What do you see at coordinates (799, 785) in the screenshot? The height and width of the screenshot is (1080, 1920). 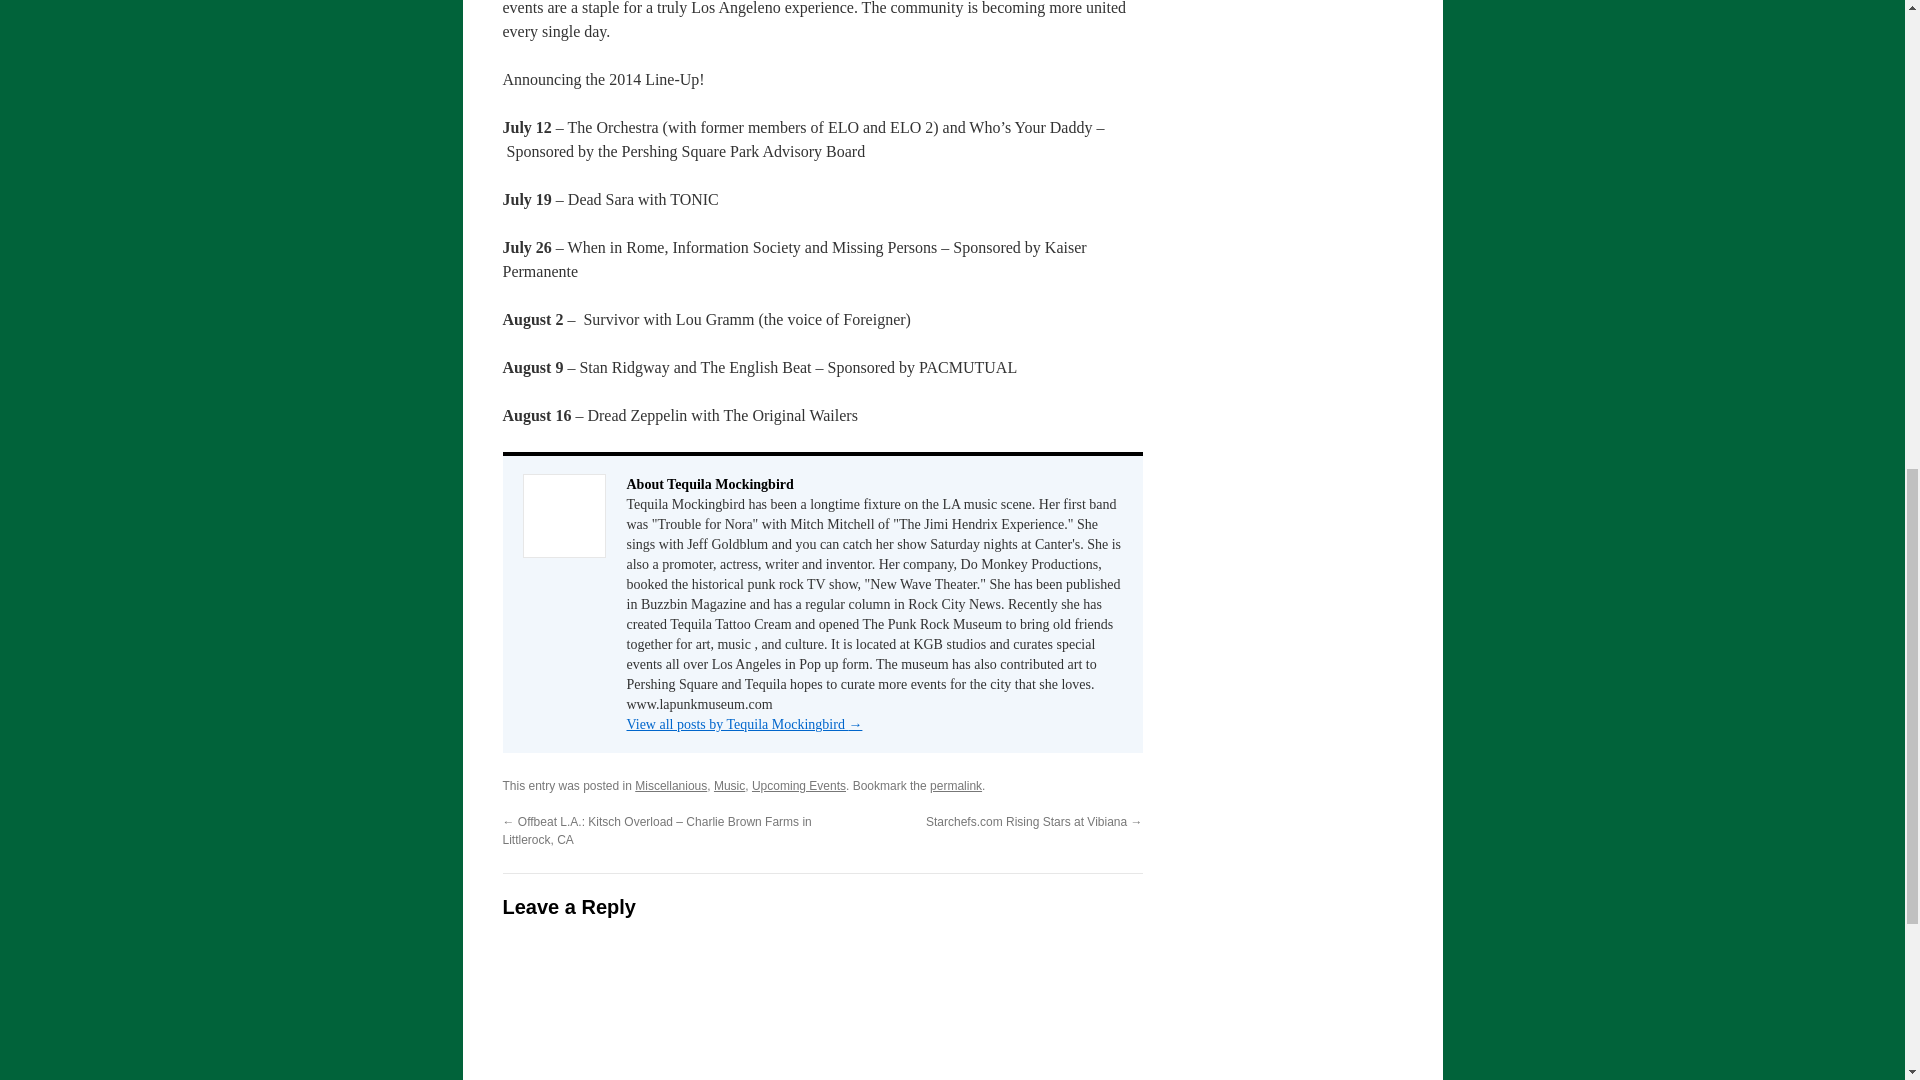 I see `Upcoming Events` at bounding box center [799, 785].